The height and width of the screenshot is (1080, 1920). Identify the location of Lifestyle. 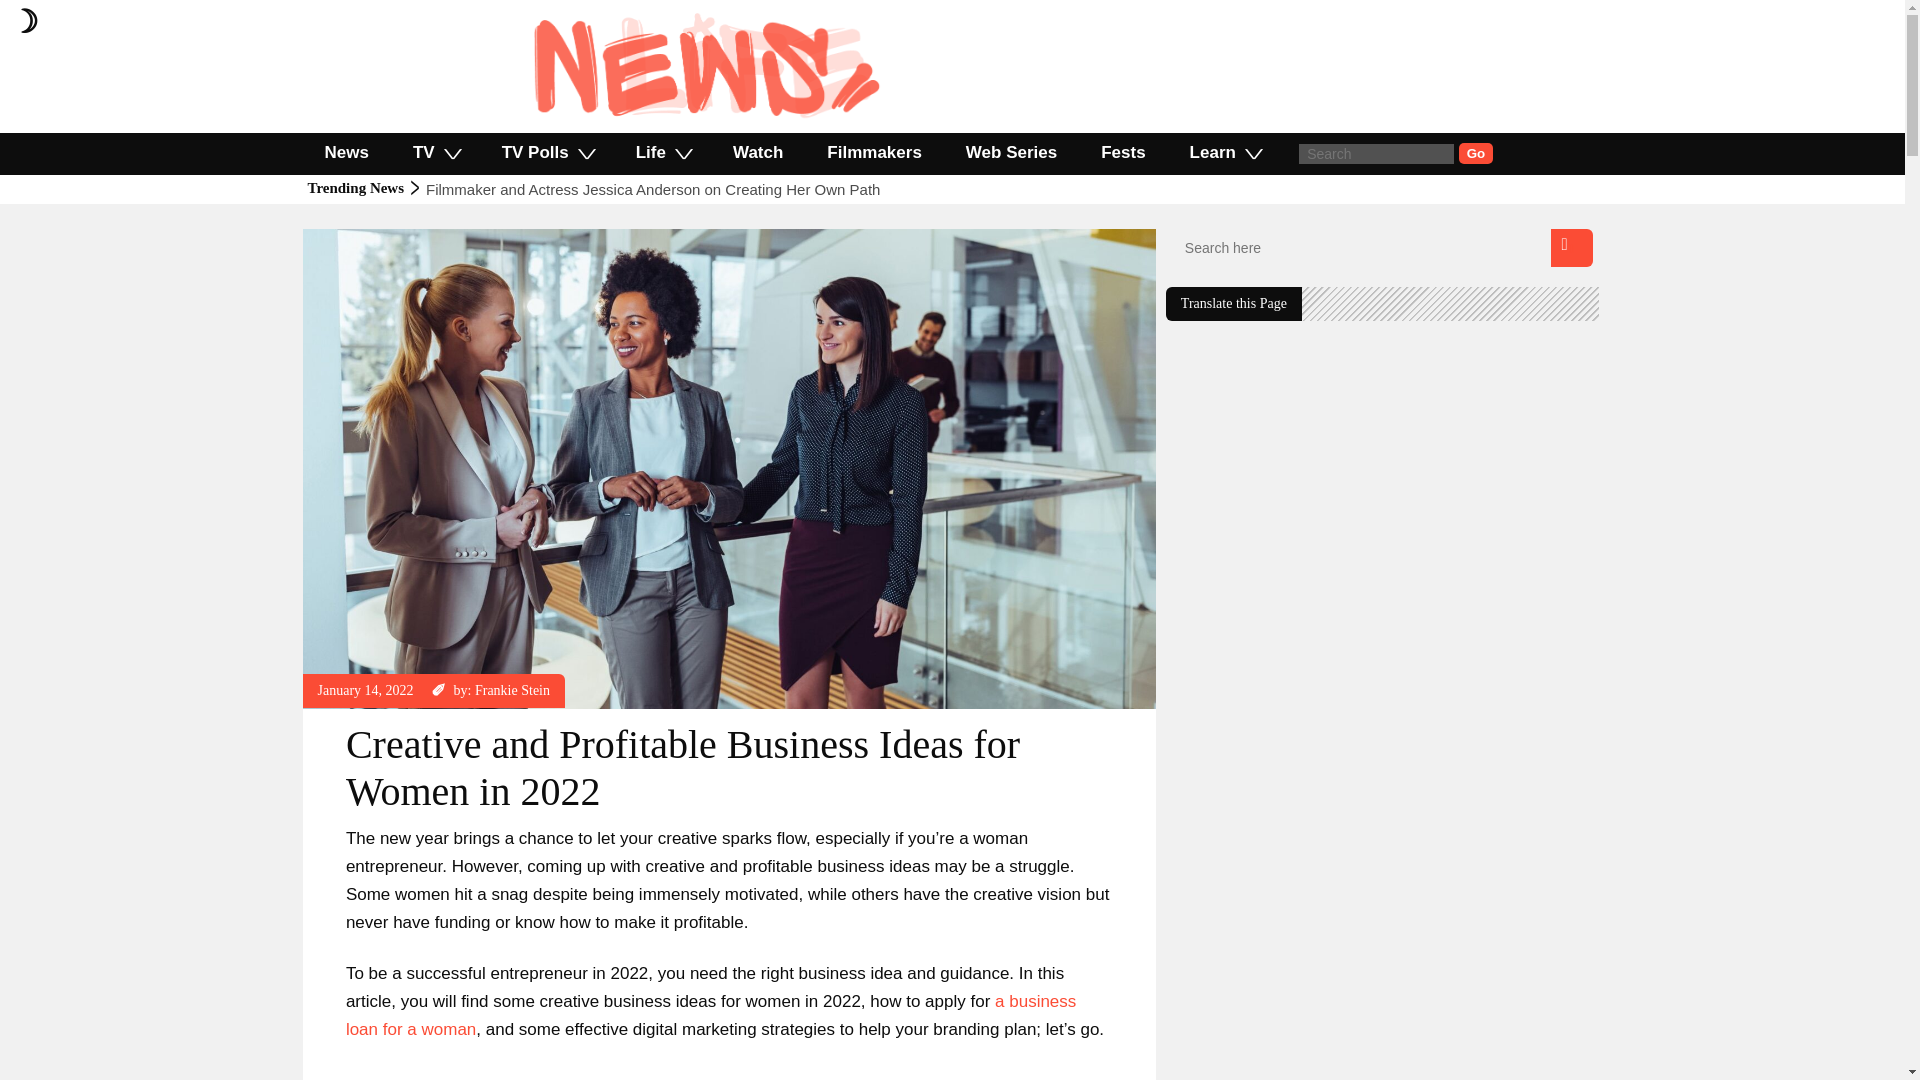
(342, 238).